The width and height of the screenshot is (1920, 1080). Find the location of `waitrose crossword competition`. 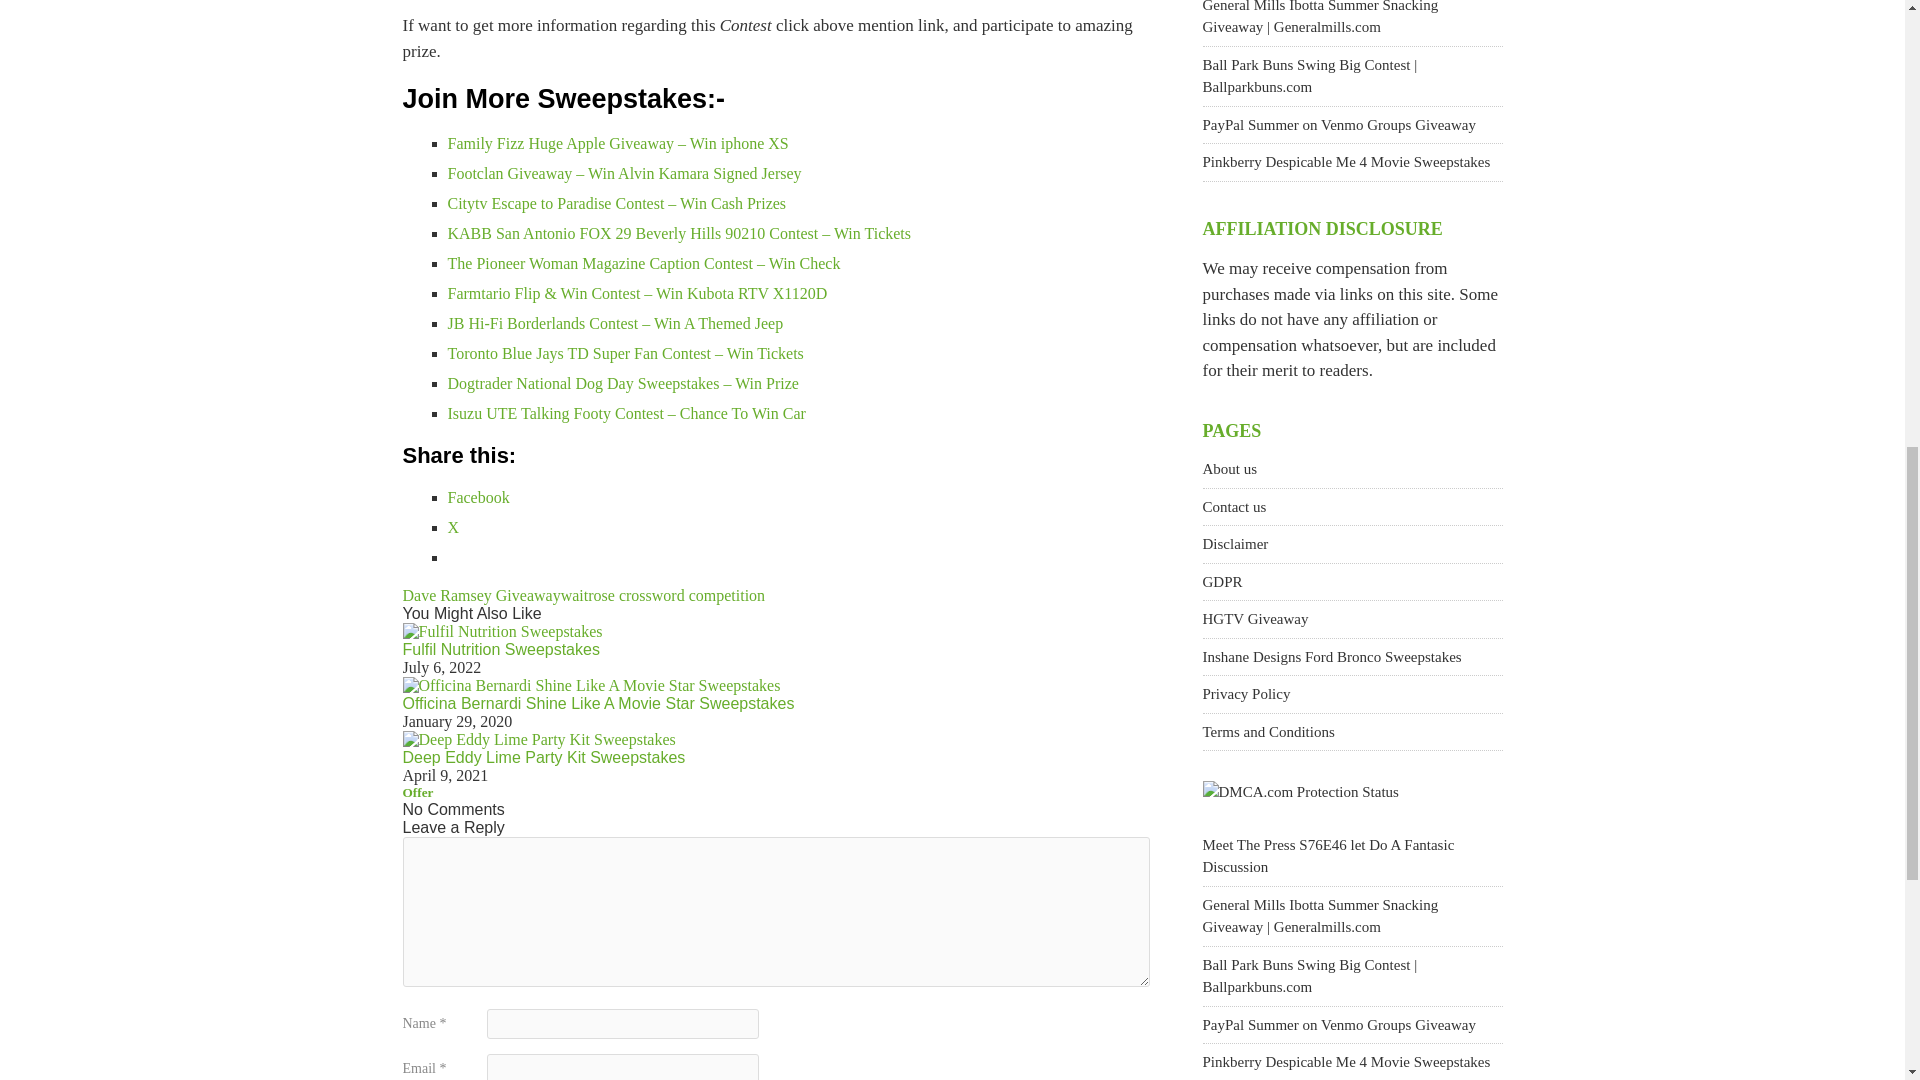

waitrose crossword competition is located at coordinates (662, 595).